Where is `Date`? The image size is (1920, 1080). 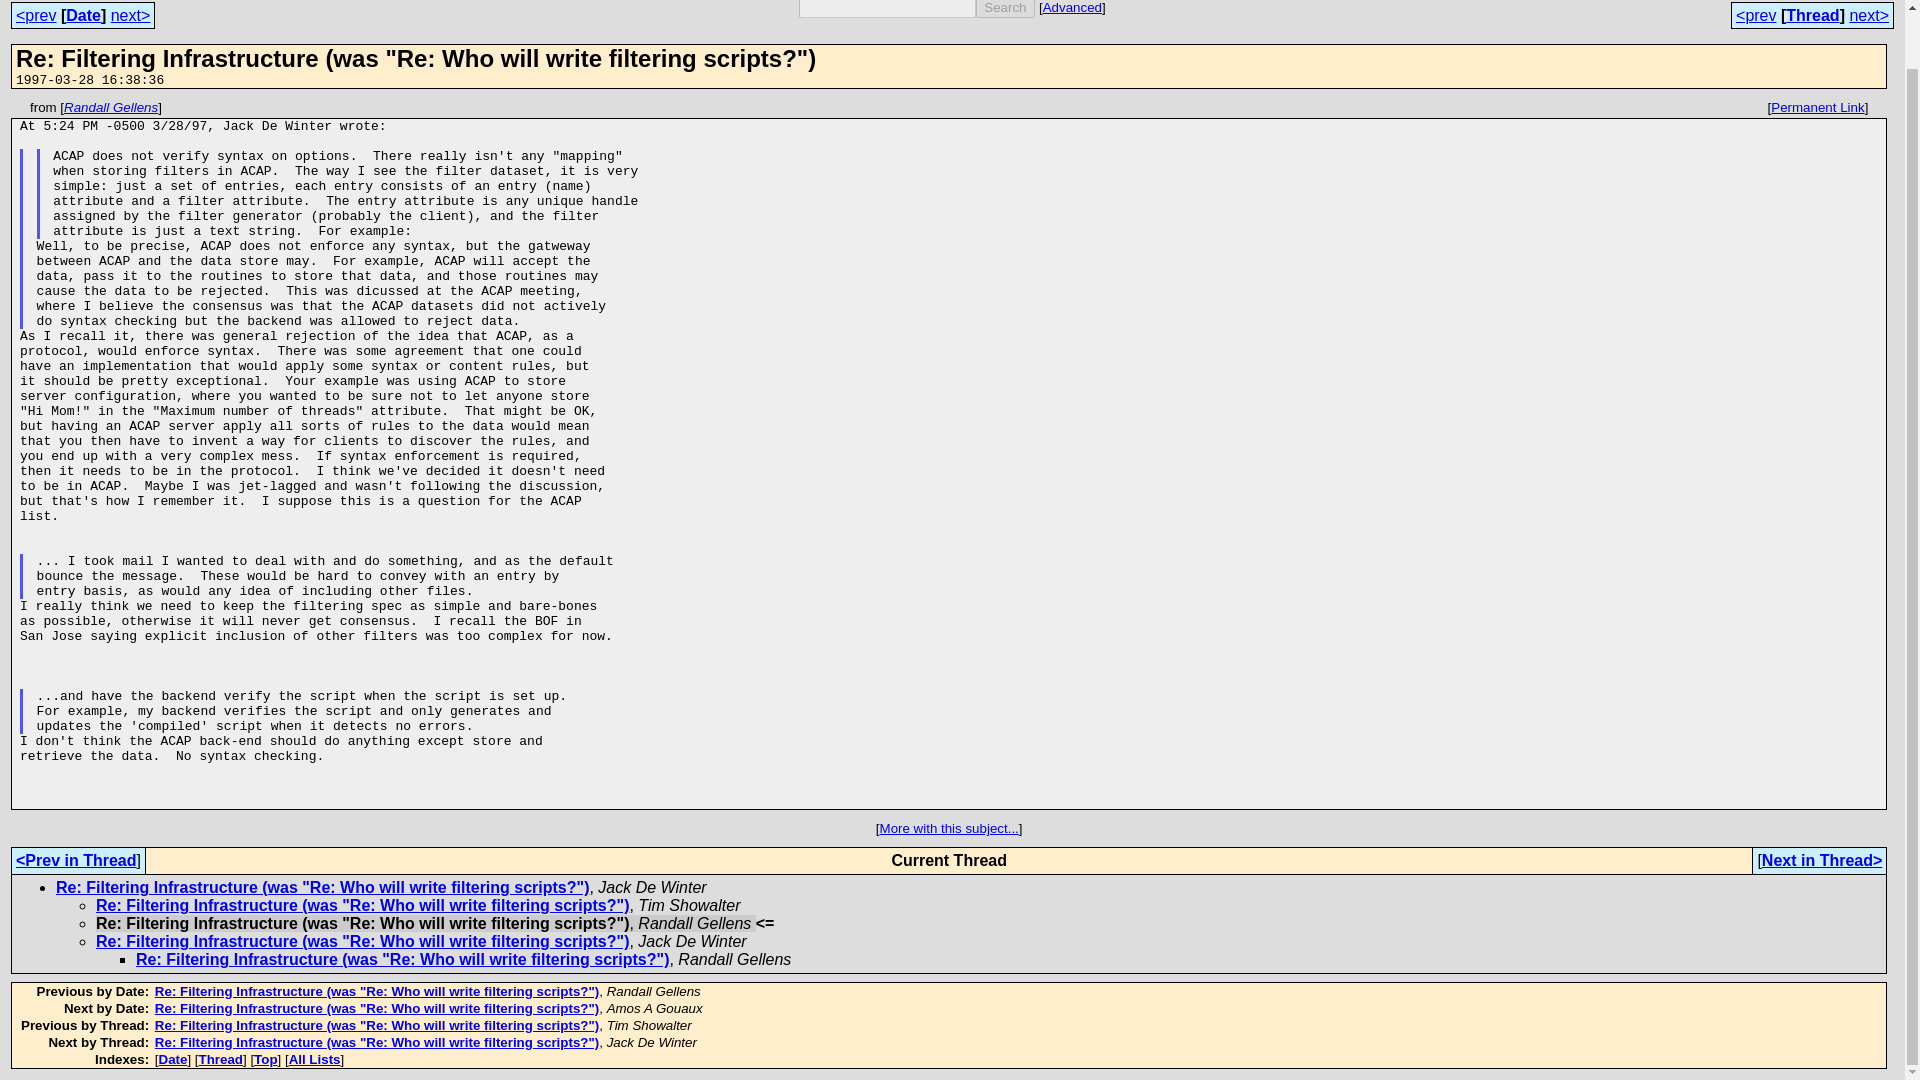
Date is located at coordinates (83, 14).